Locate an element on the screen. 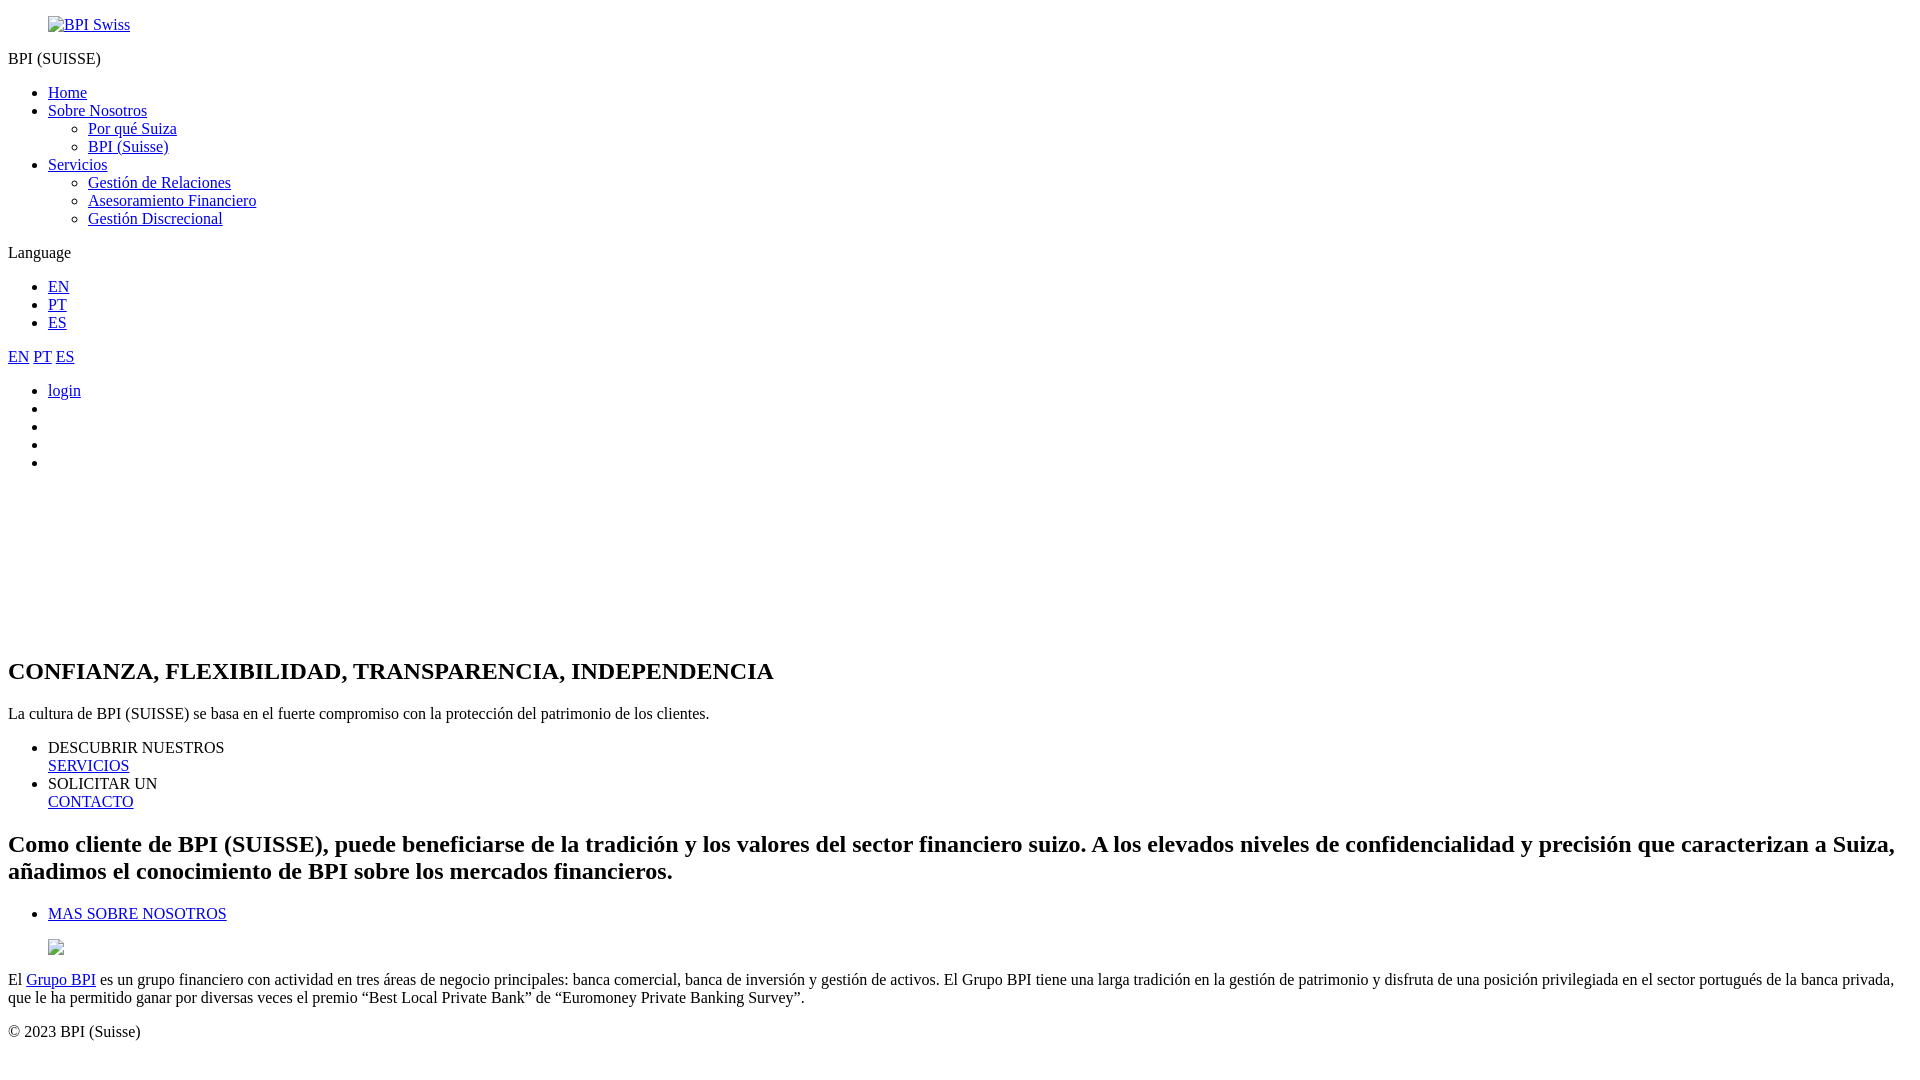 This screenshot has height=1080, width=1920. SERVICIOS is located at coordinates (88, 766).